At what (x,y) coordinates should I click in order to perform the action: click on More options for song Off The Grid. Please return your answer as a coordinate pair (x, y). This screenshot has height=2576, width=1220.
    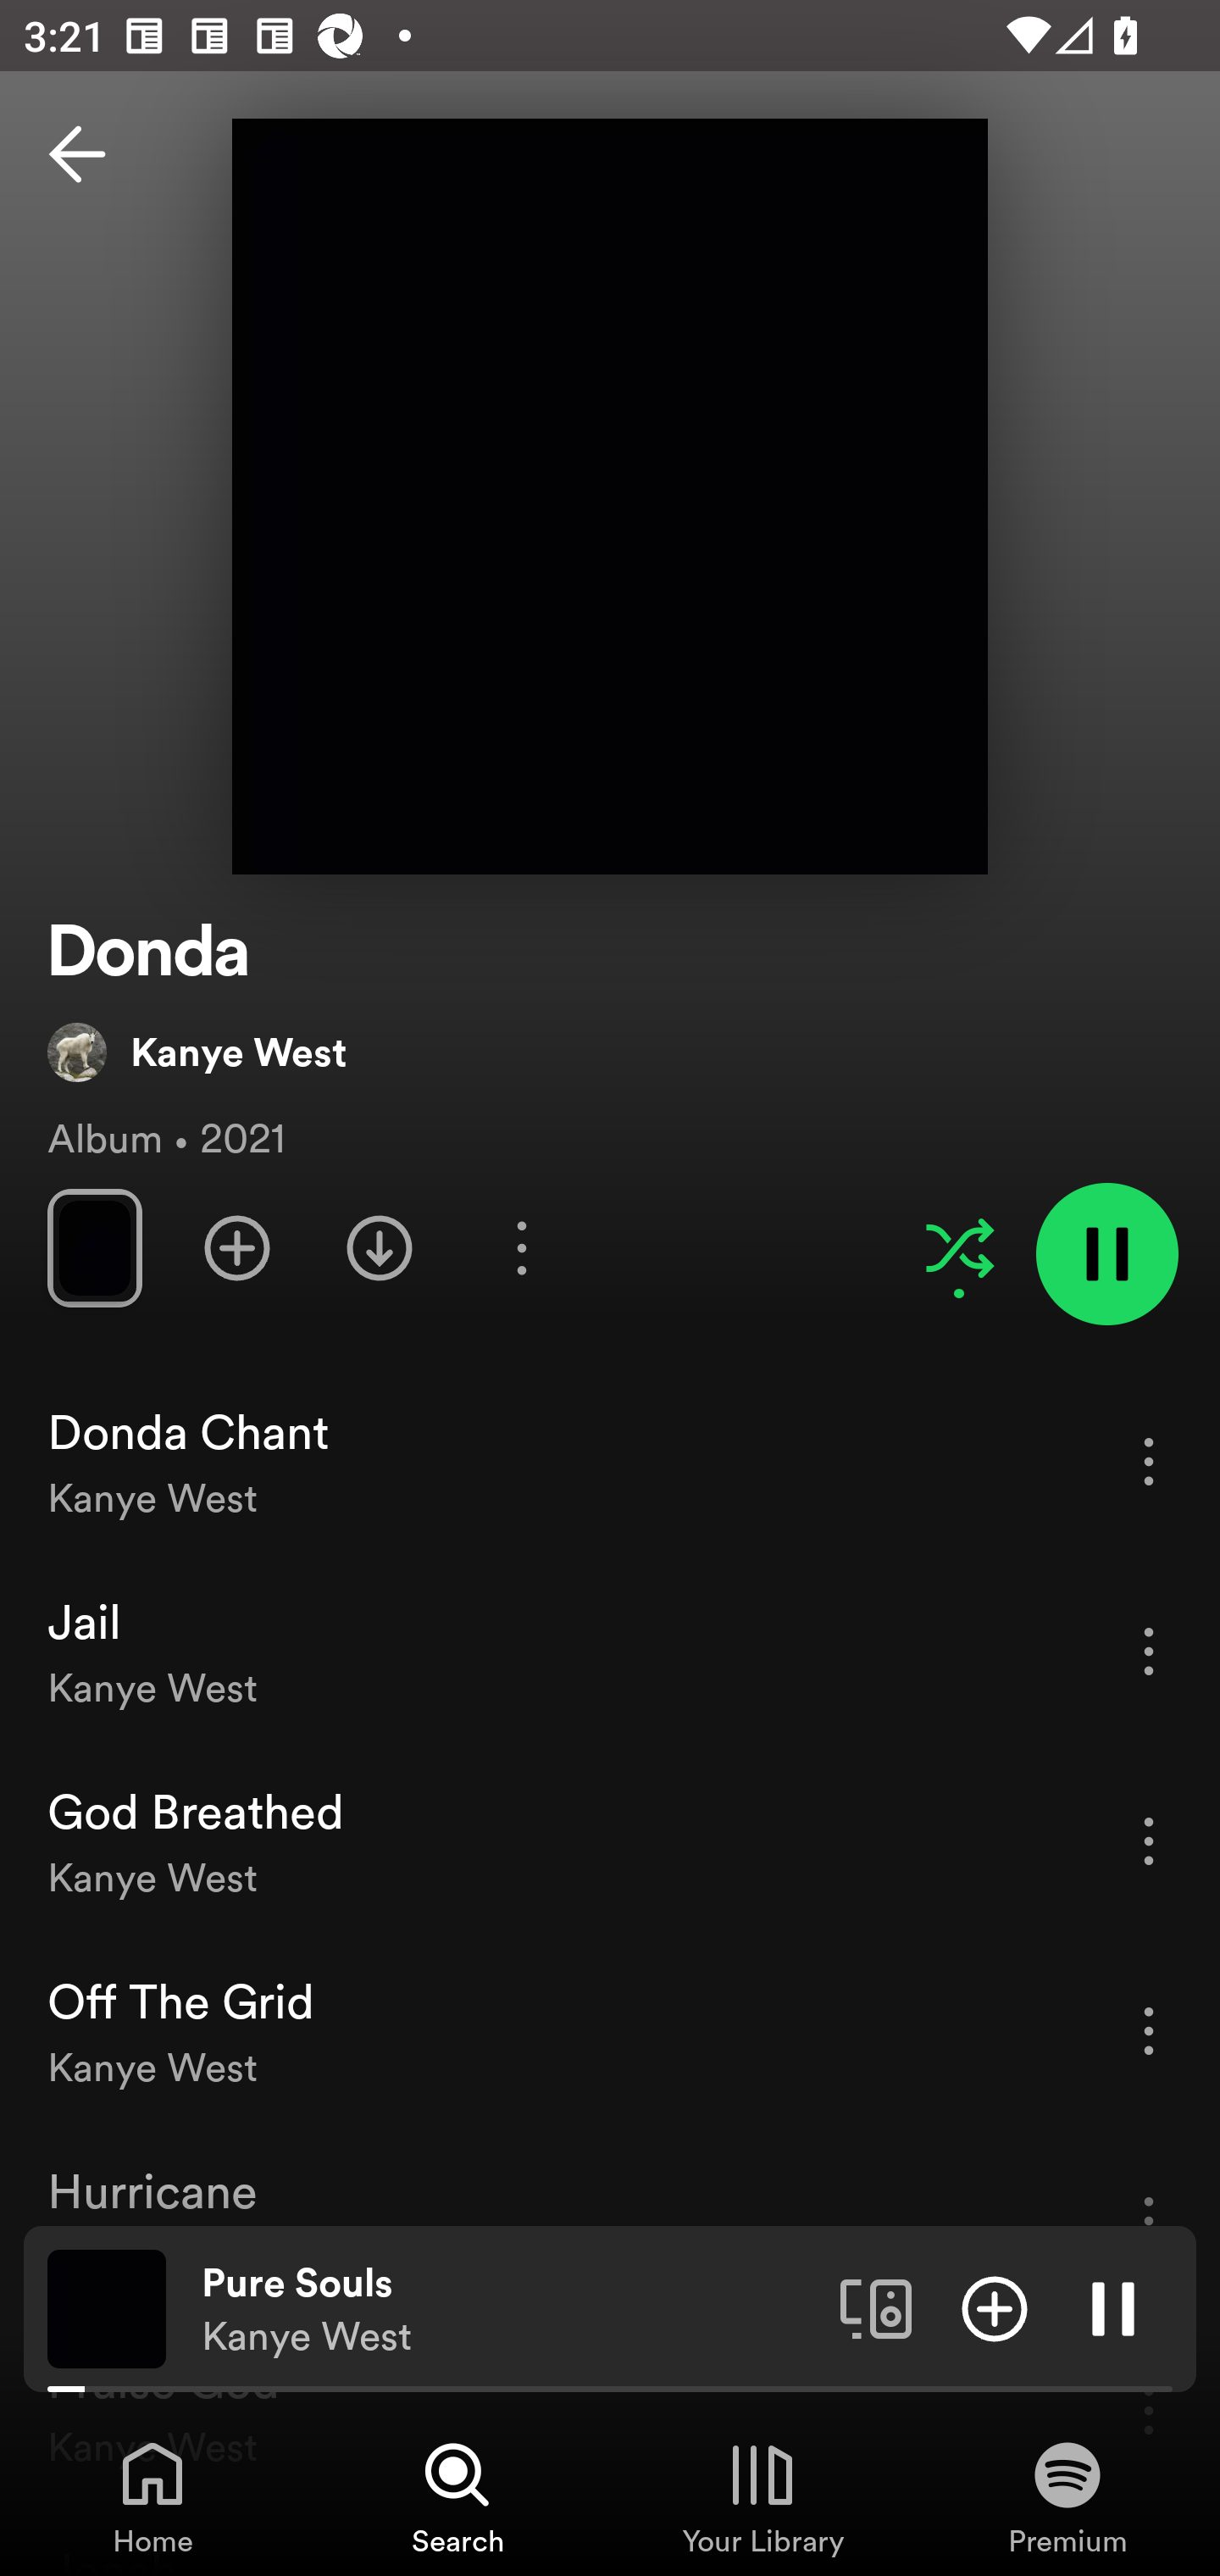
    Looking at the image, I should click on (1149, 2030).